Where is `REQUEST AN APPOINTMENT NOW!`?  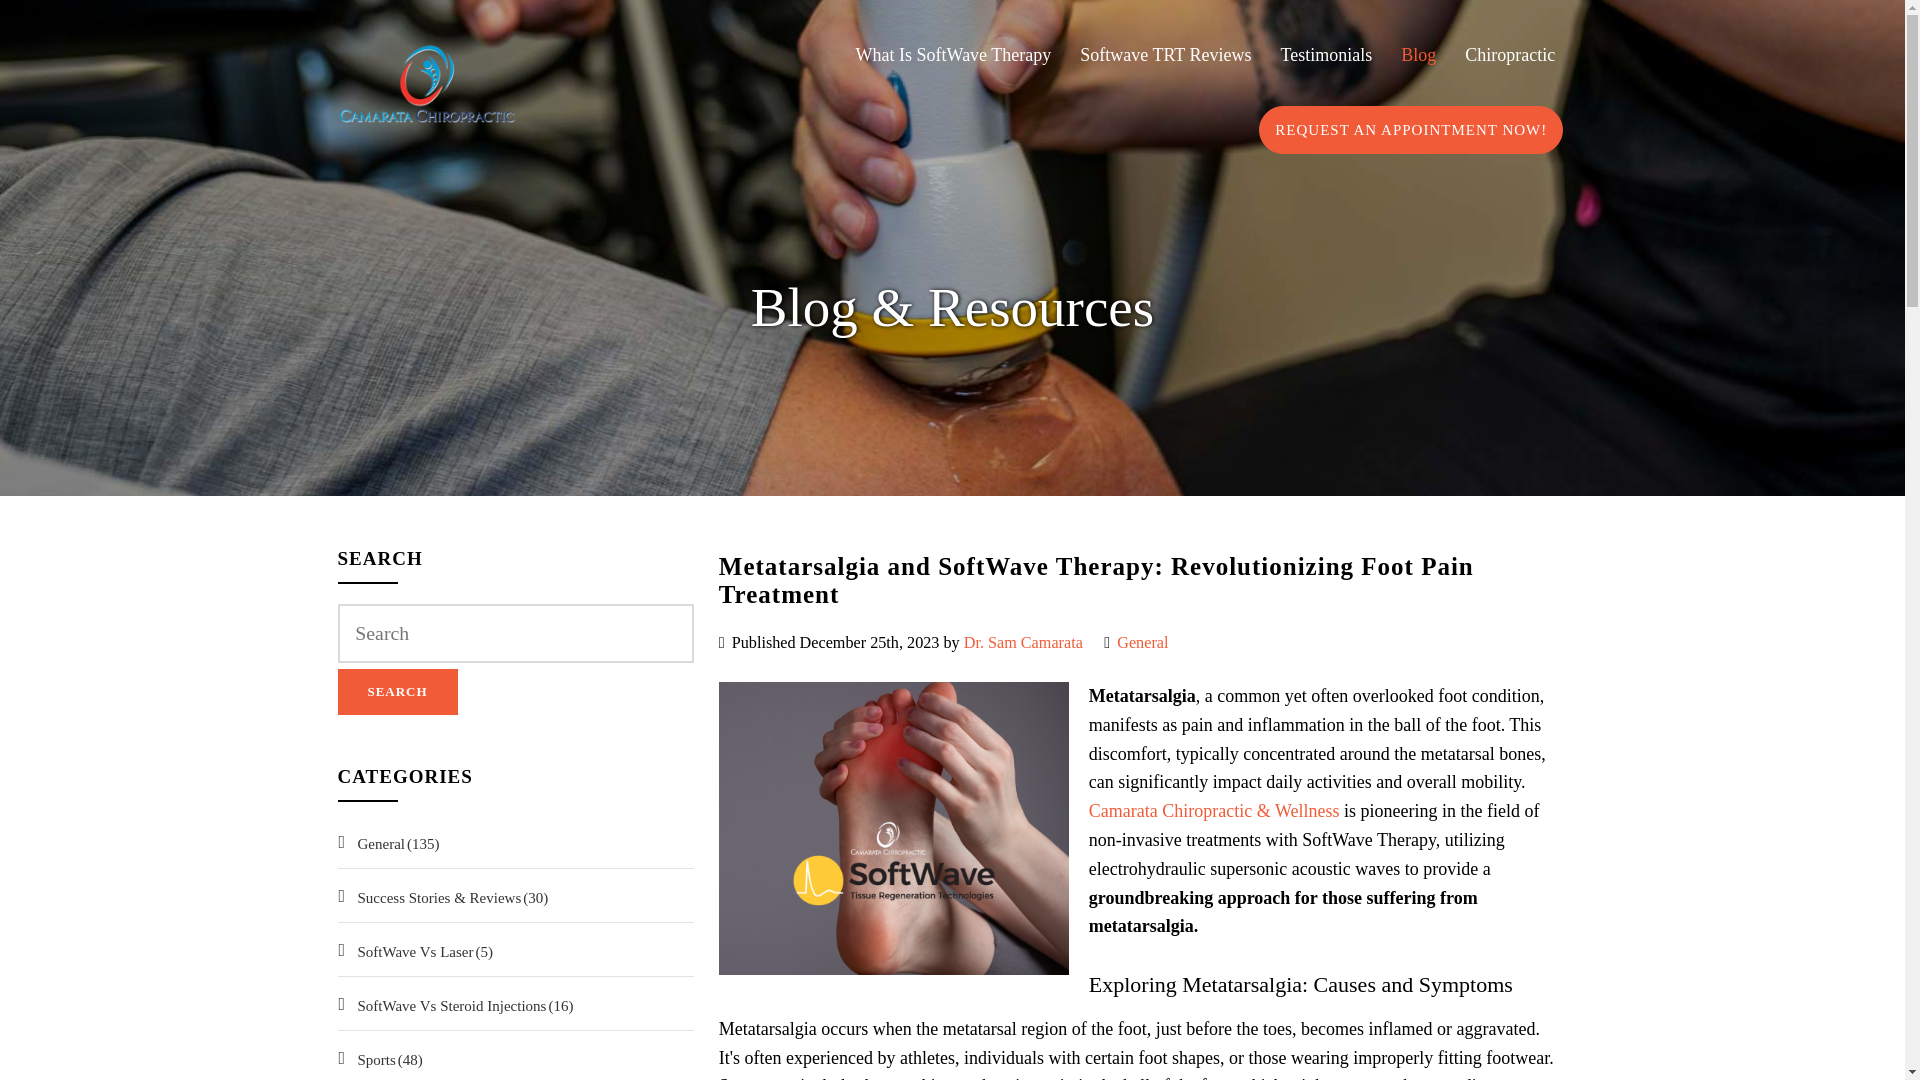
REQUEST AN APPOINTMENT NOW! is located at coordinates (1410, 130).